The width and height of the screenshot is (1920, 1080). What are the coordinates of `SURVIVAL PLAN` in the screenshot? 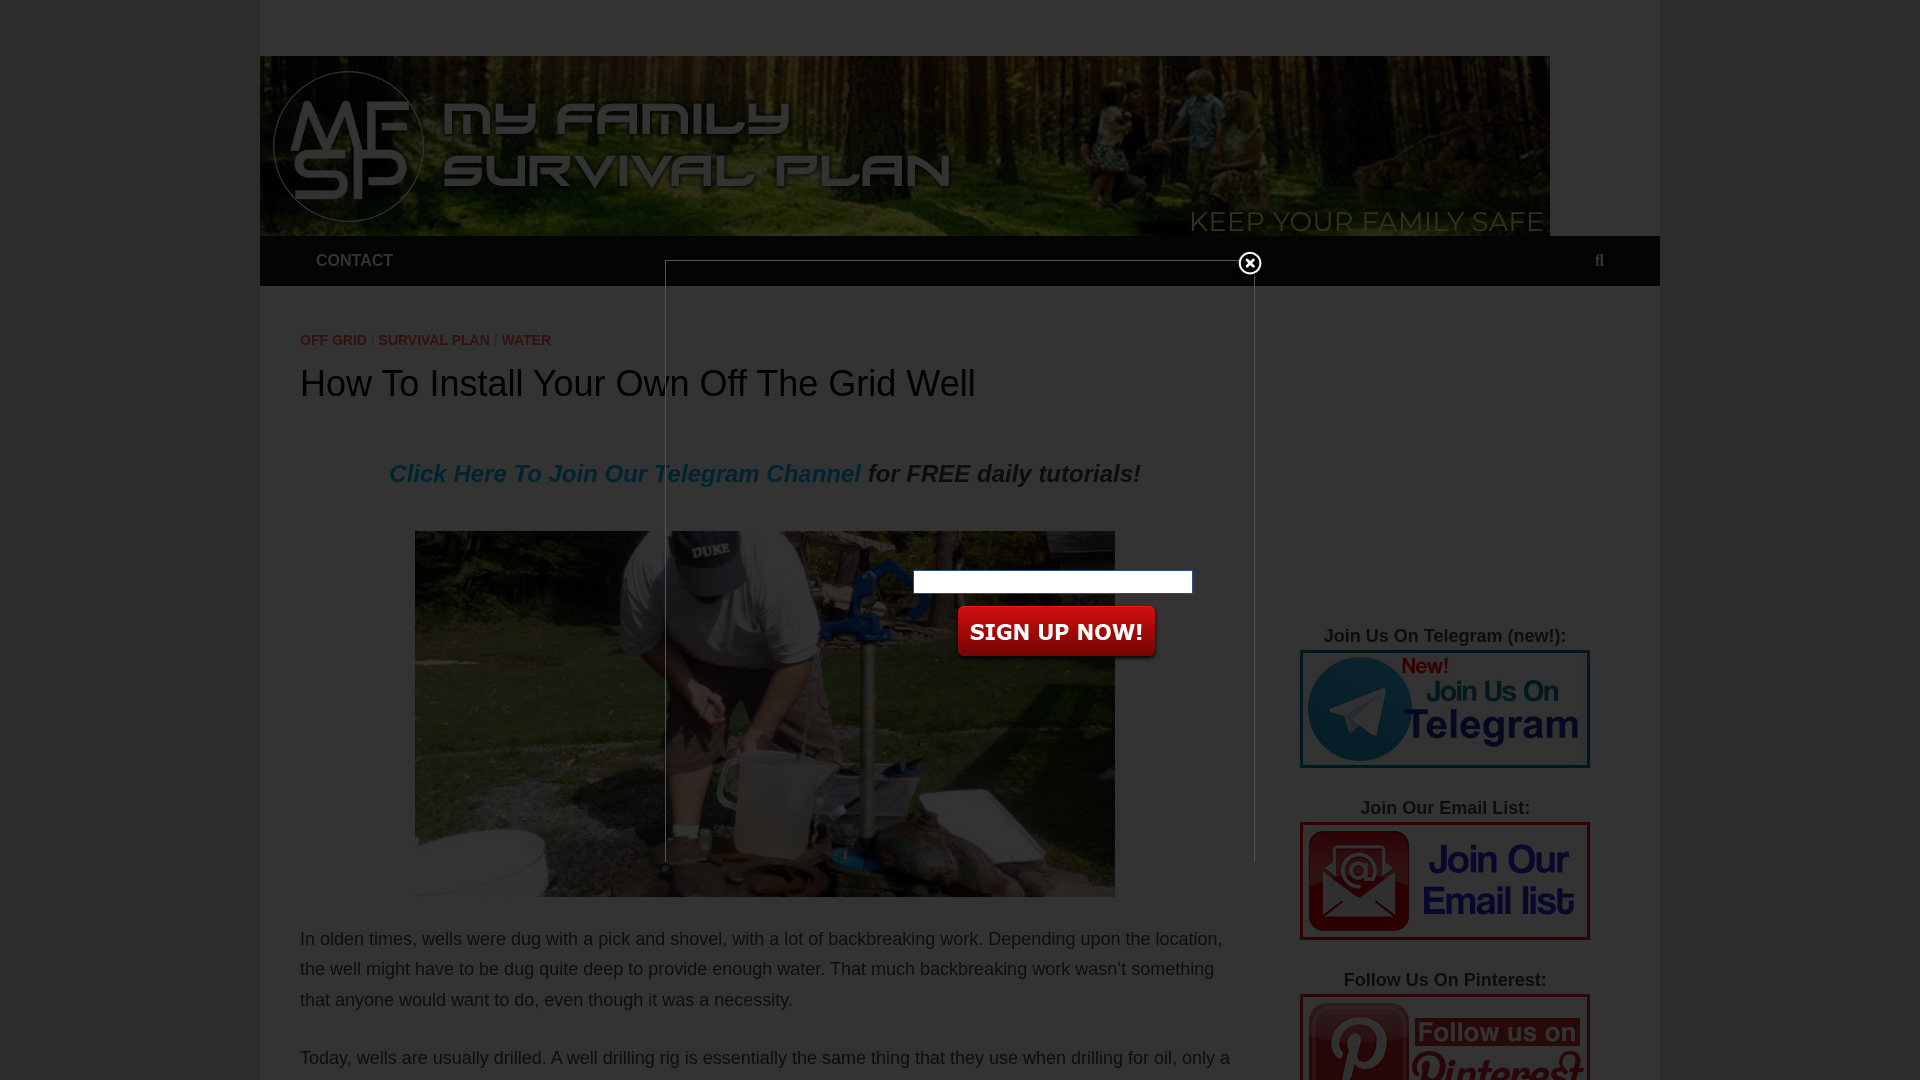 It's located at (434, 339).